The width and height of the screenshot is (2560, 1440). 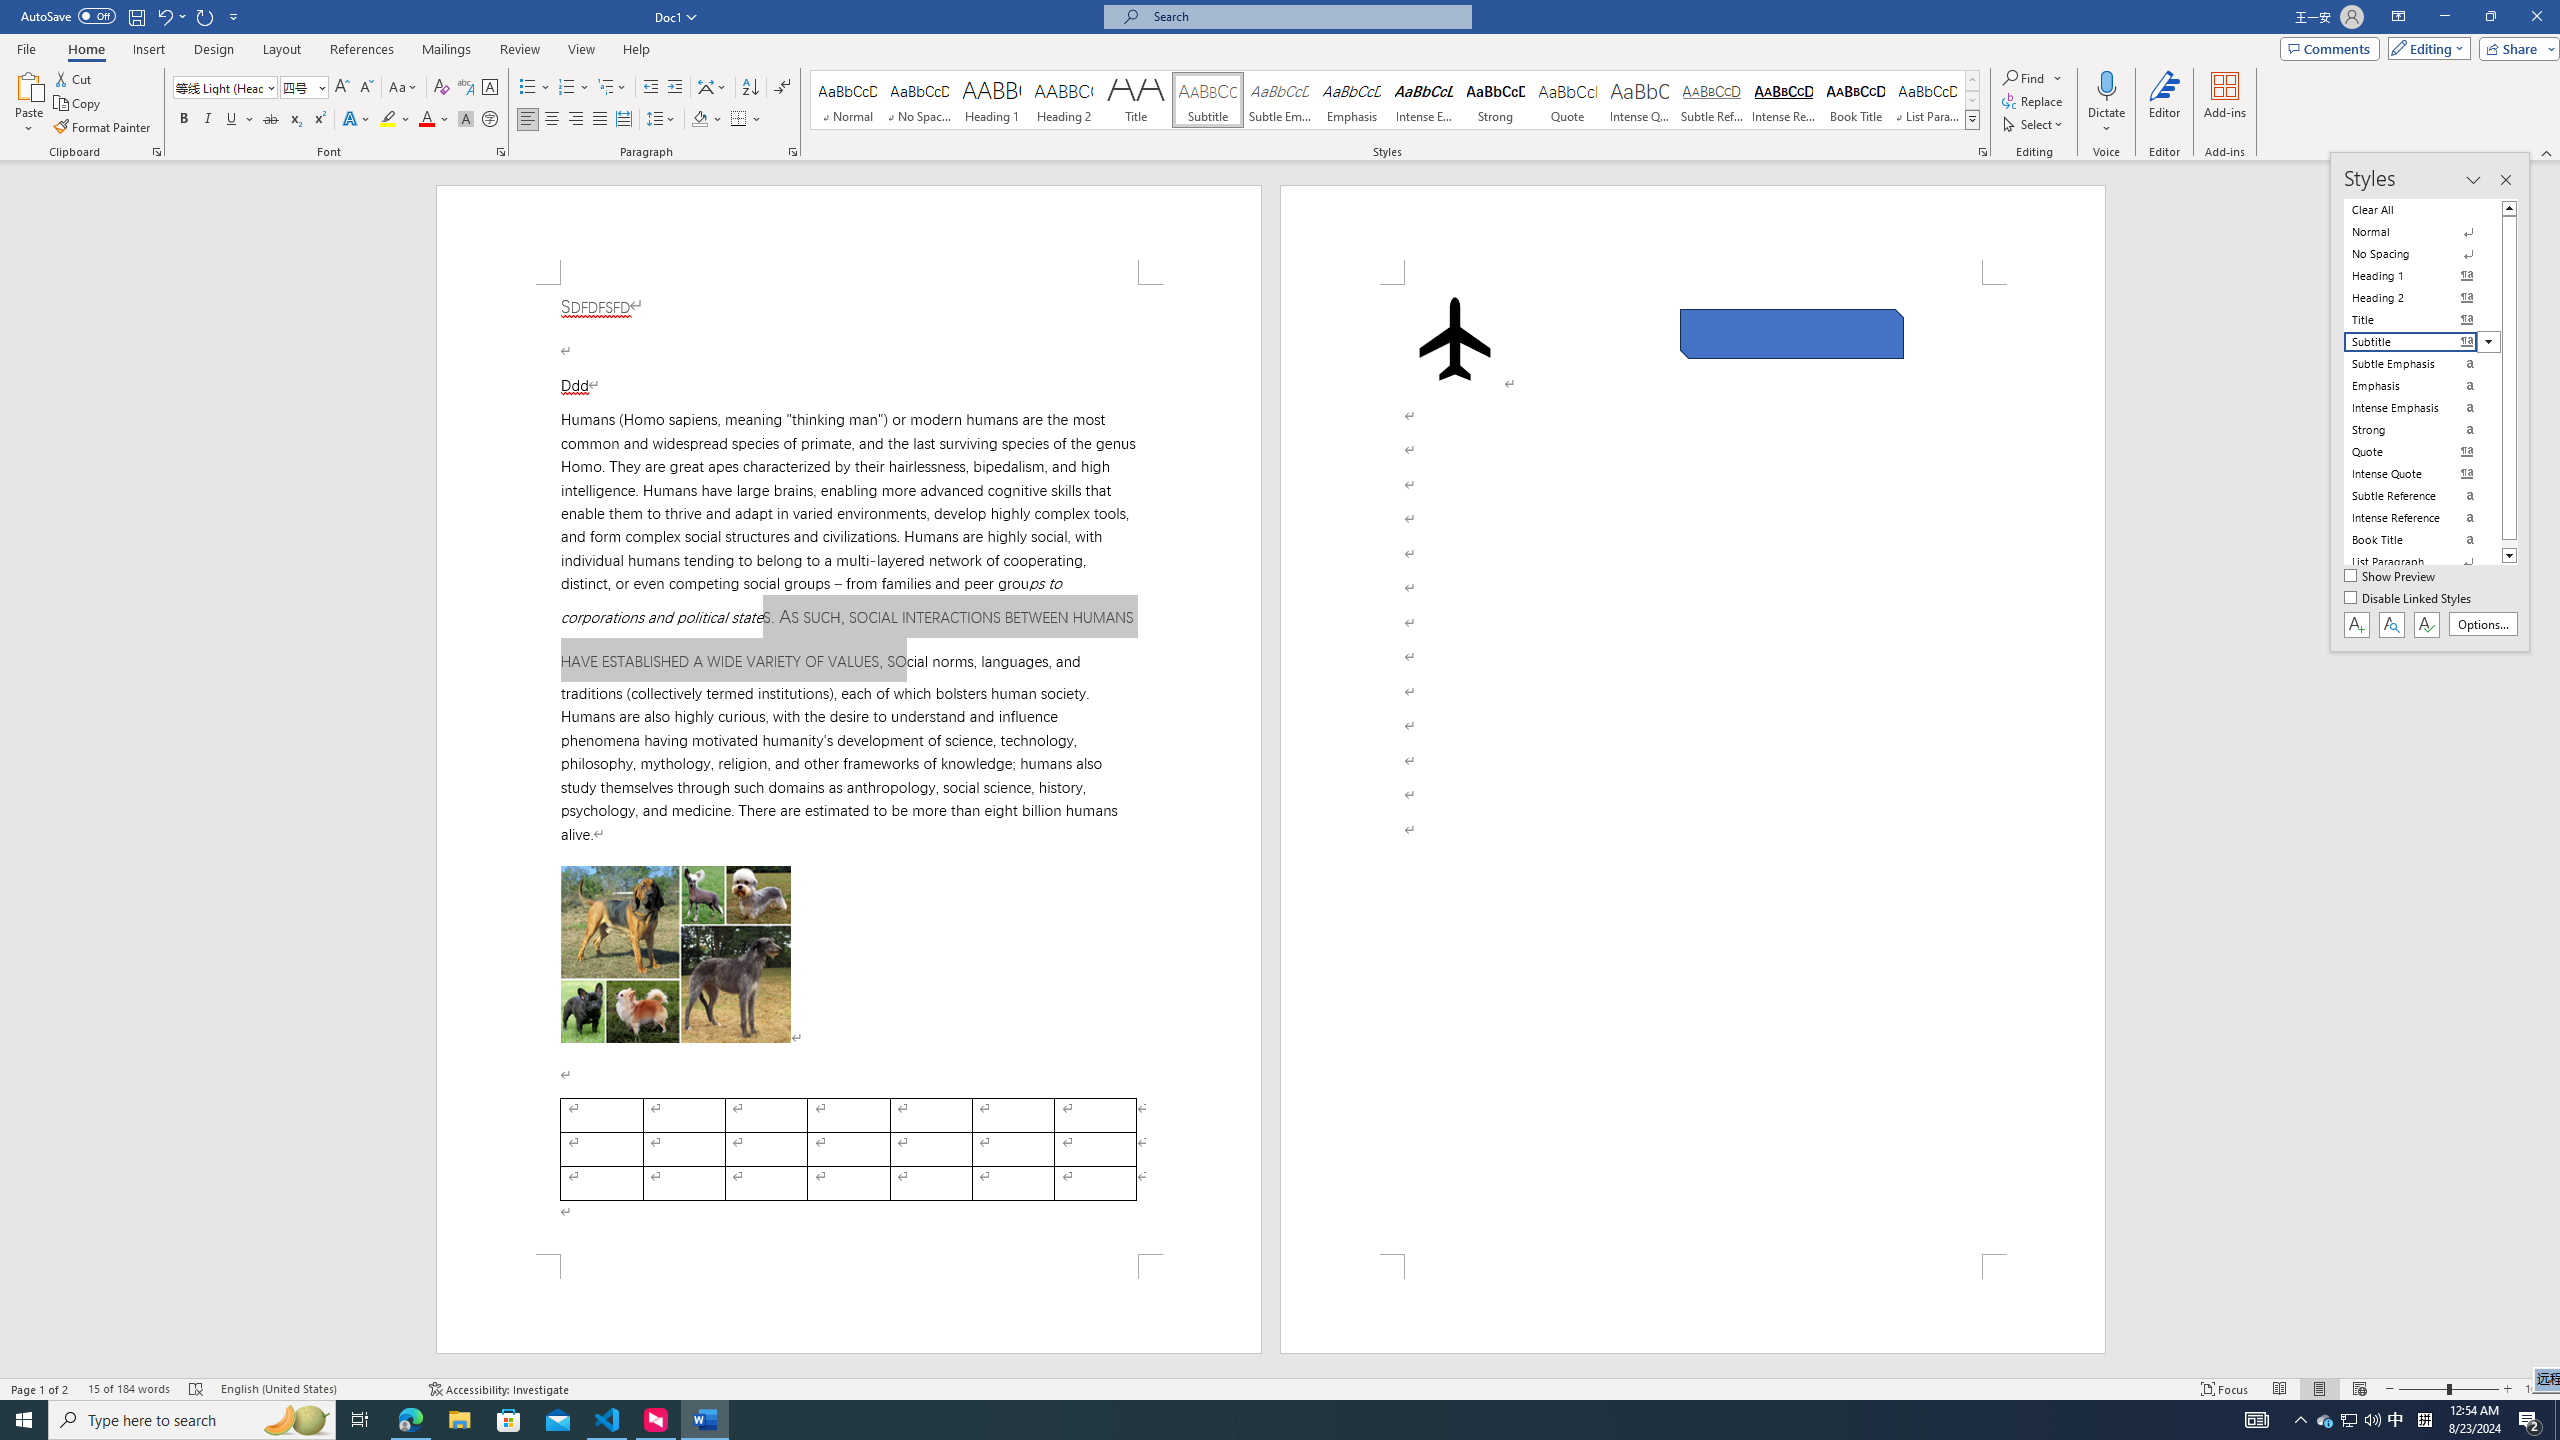 What do you see at coordinates (148, 49) in the screenshot?
I see `Insert` at bounding box center [148, 49].